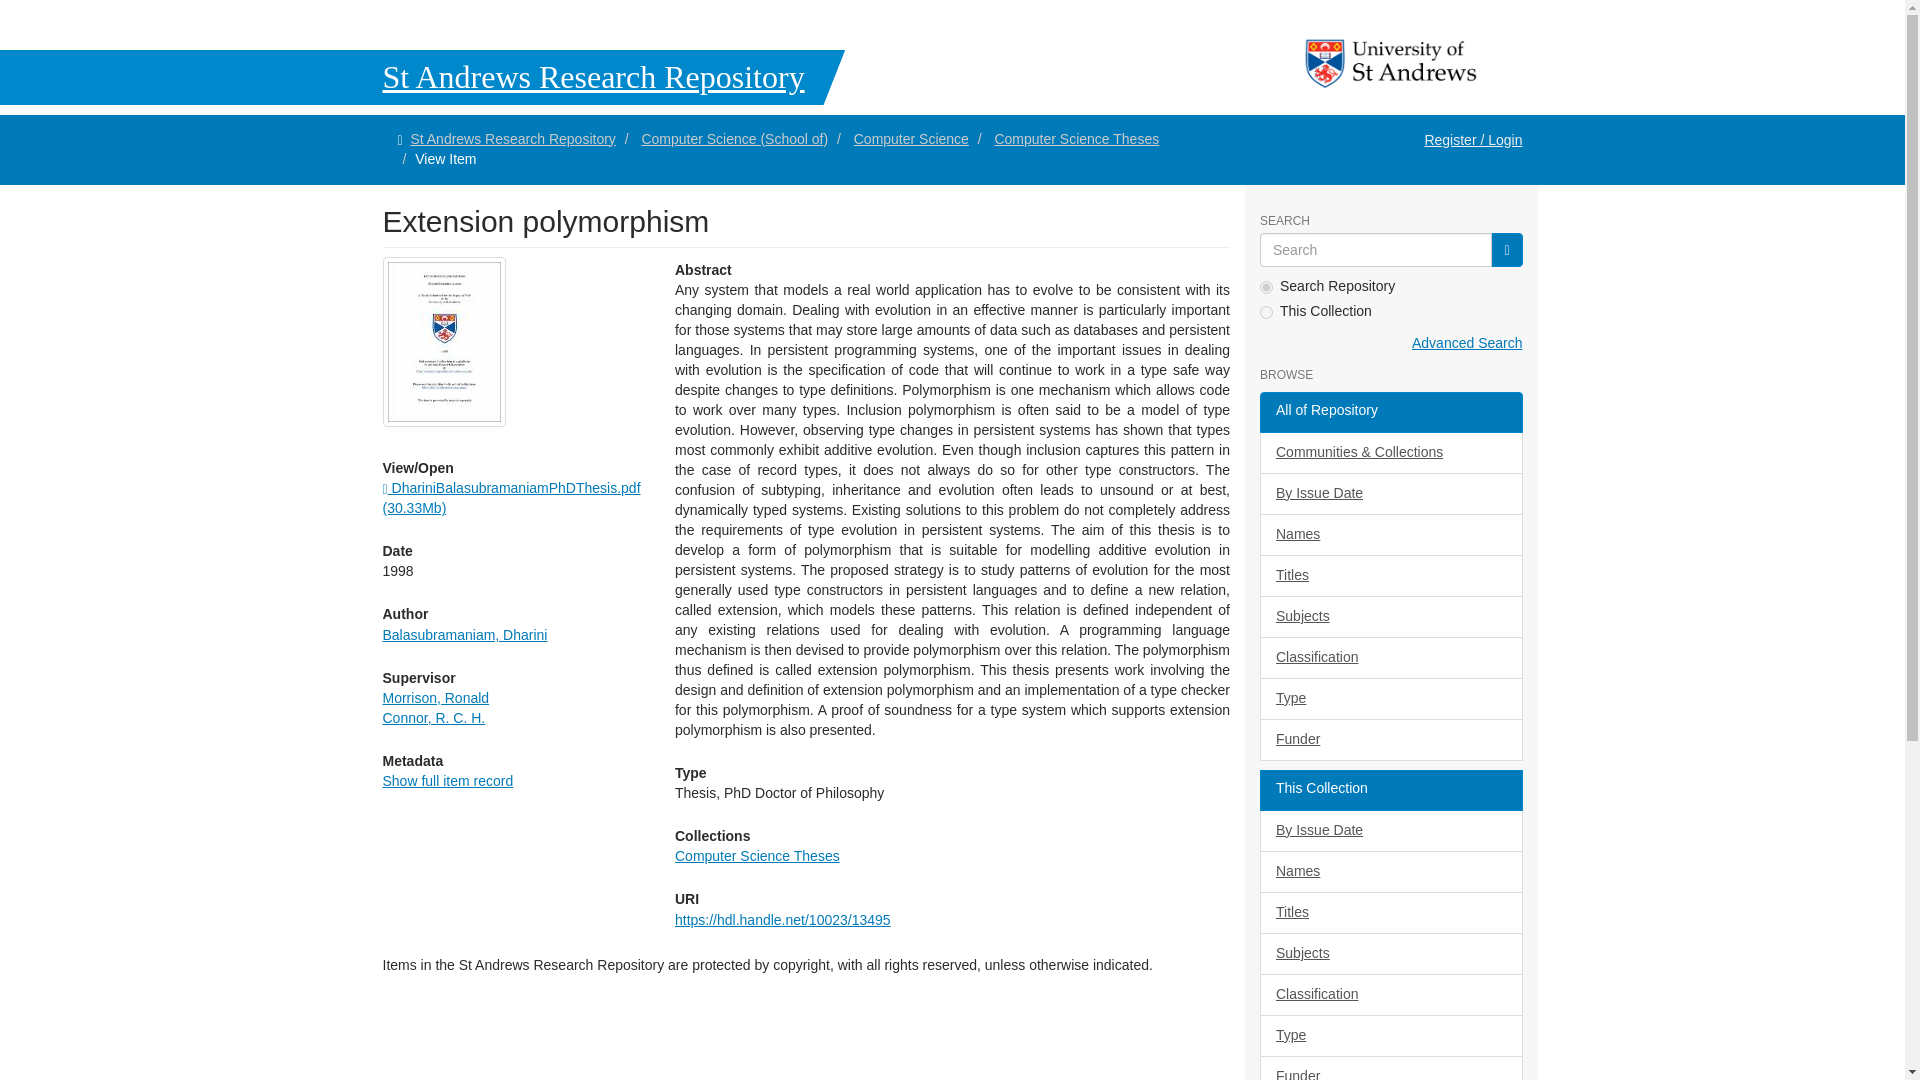  I want to click on Type, so click(1390, 699).